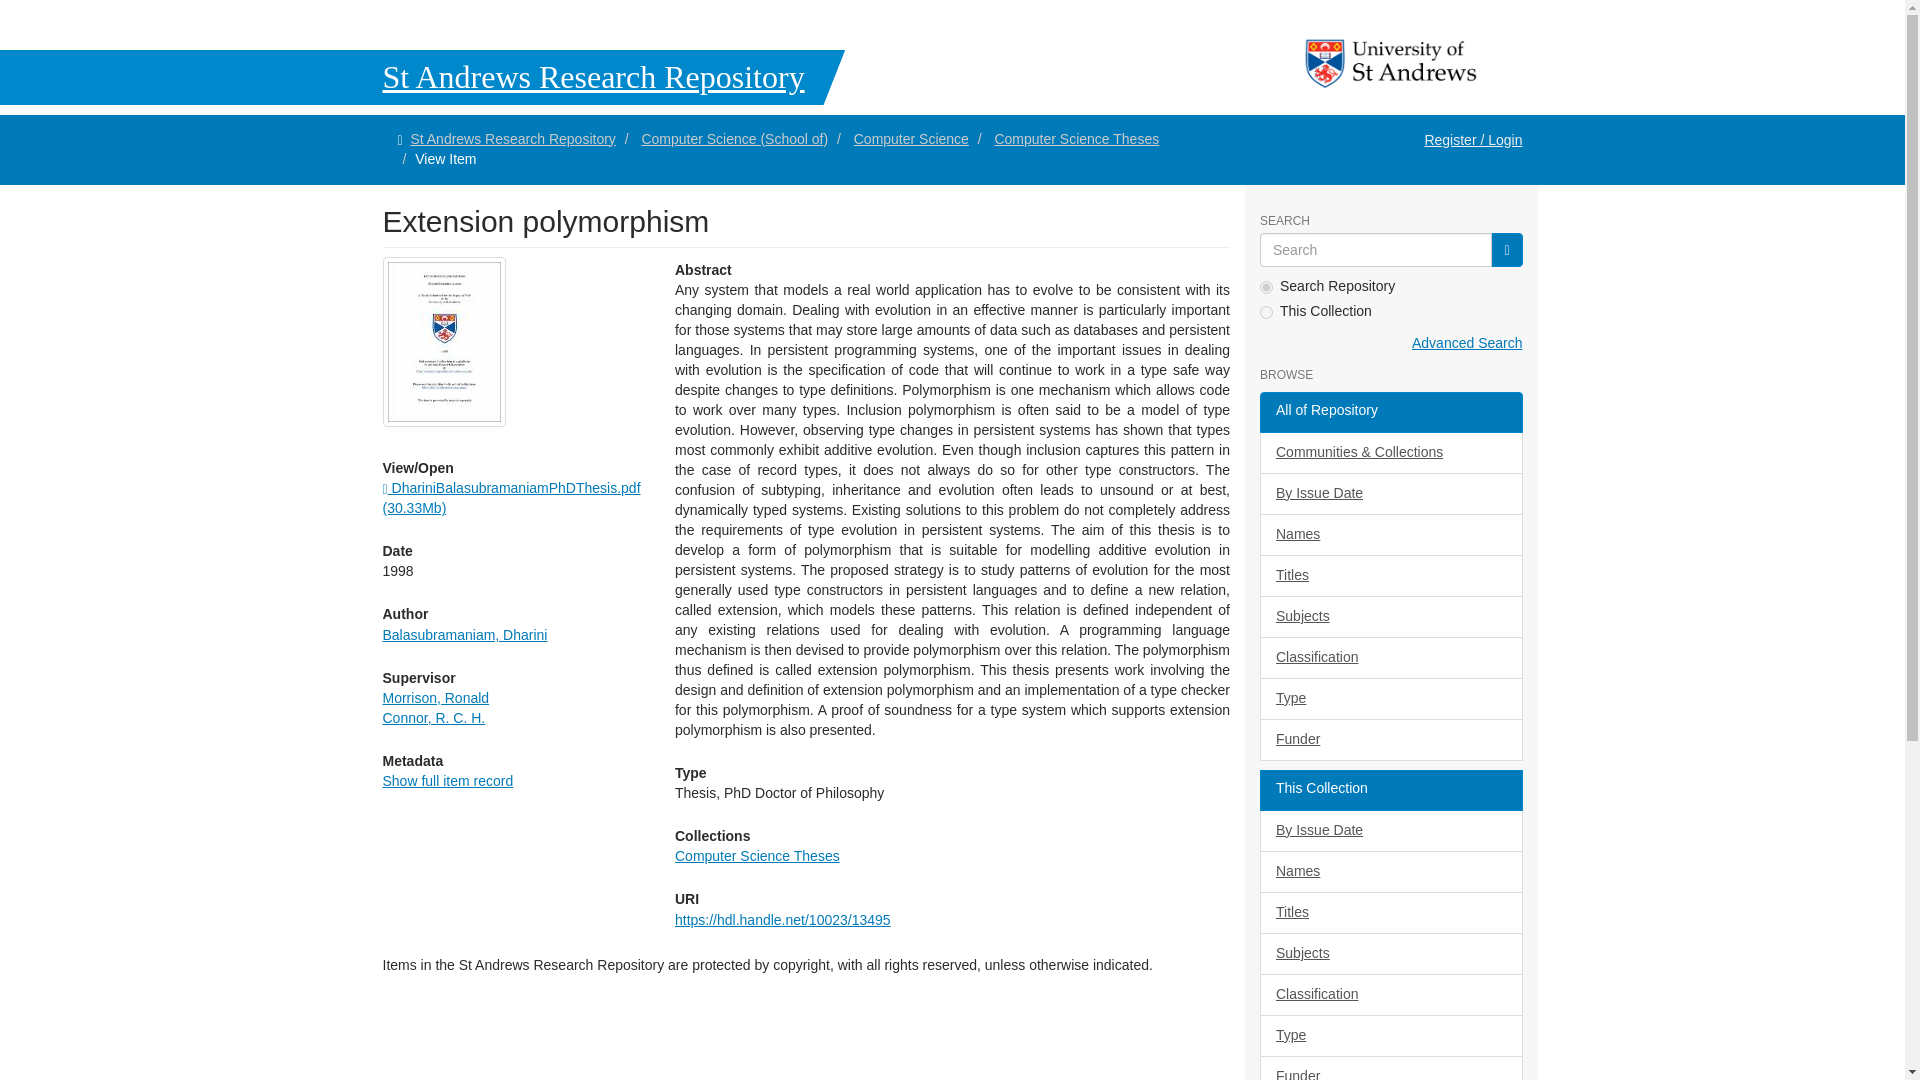  I want to click on Type, so click(1390, 699).